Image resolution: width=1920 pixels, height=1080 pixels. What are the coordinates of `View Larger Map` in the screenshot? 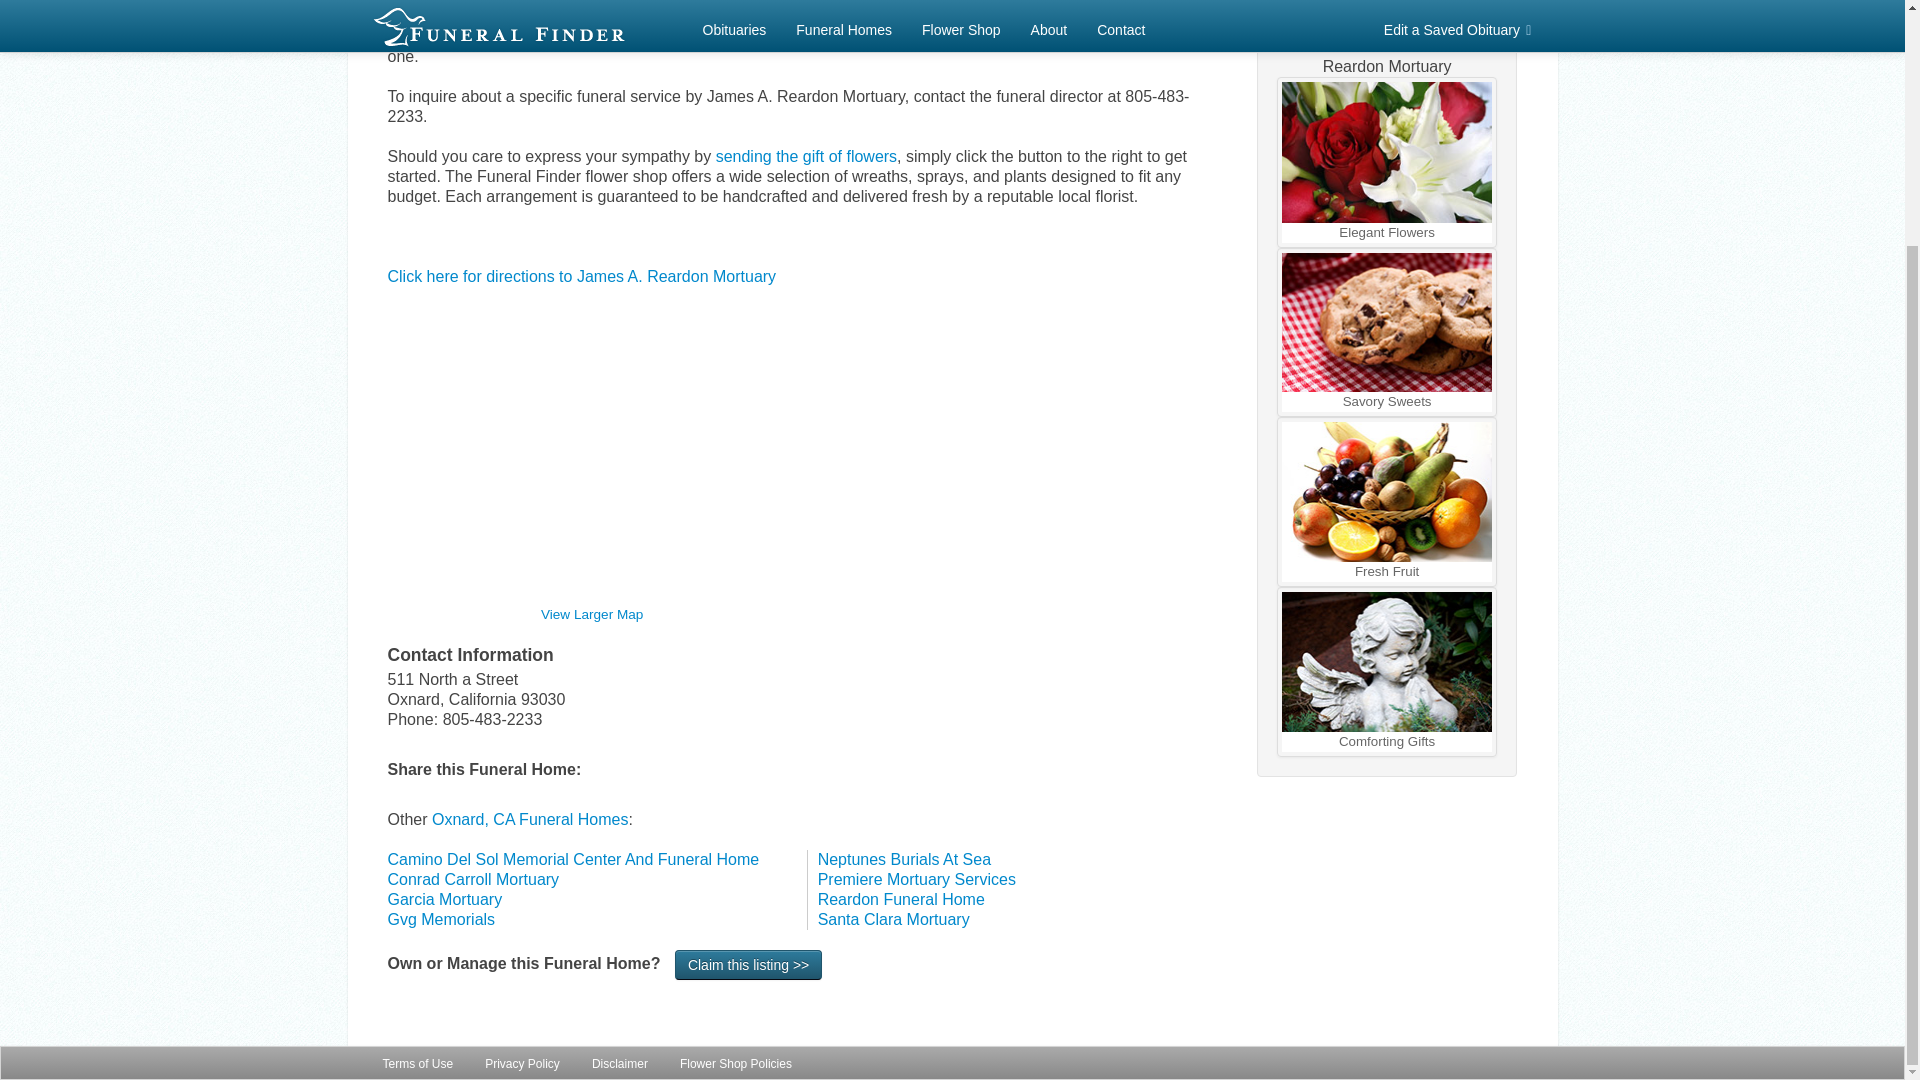 It's located at (592, 614).